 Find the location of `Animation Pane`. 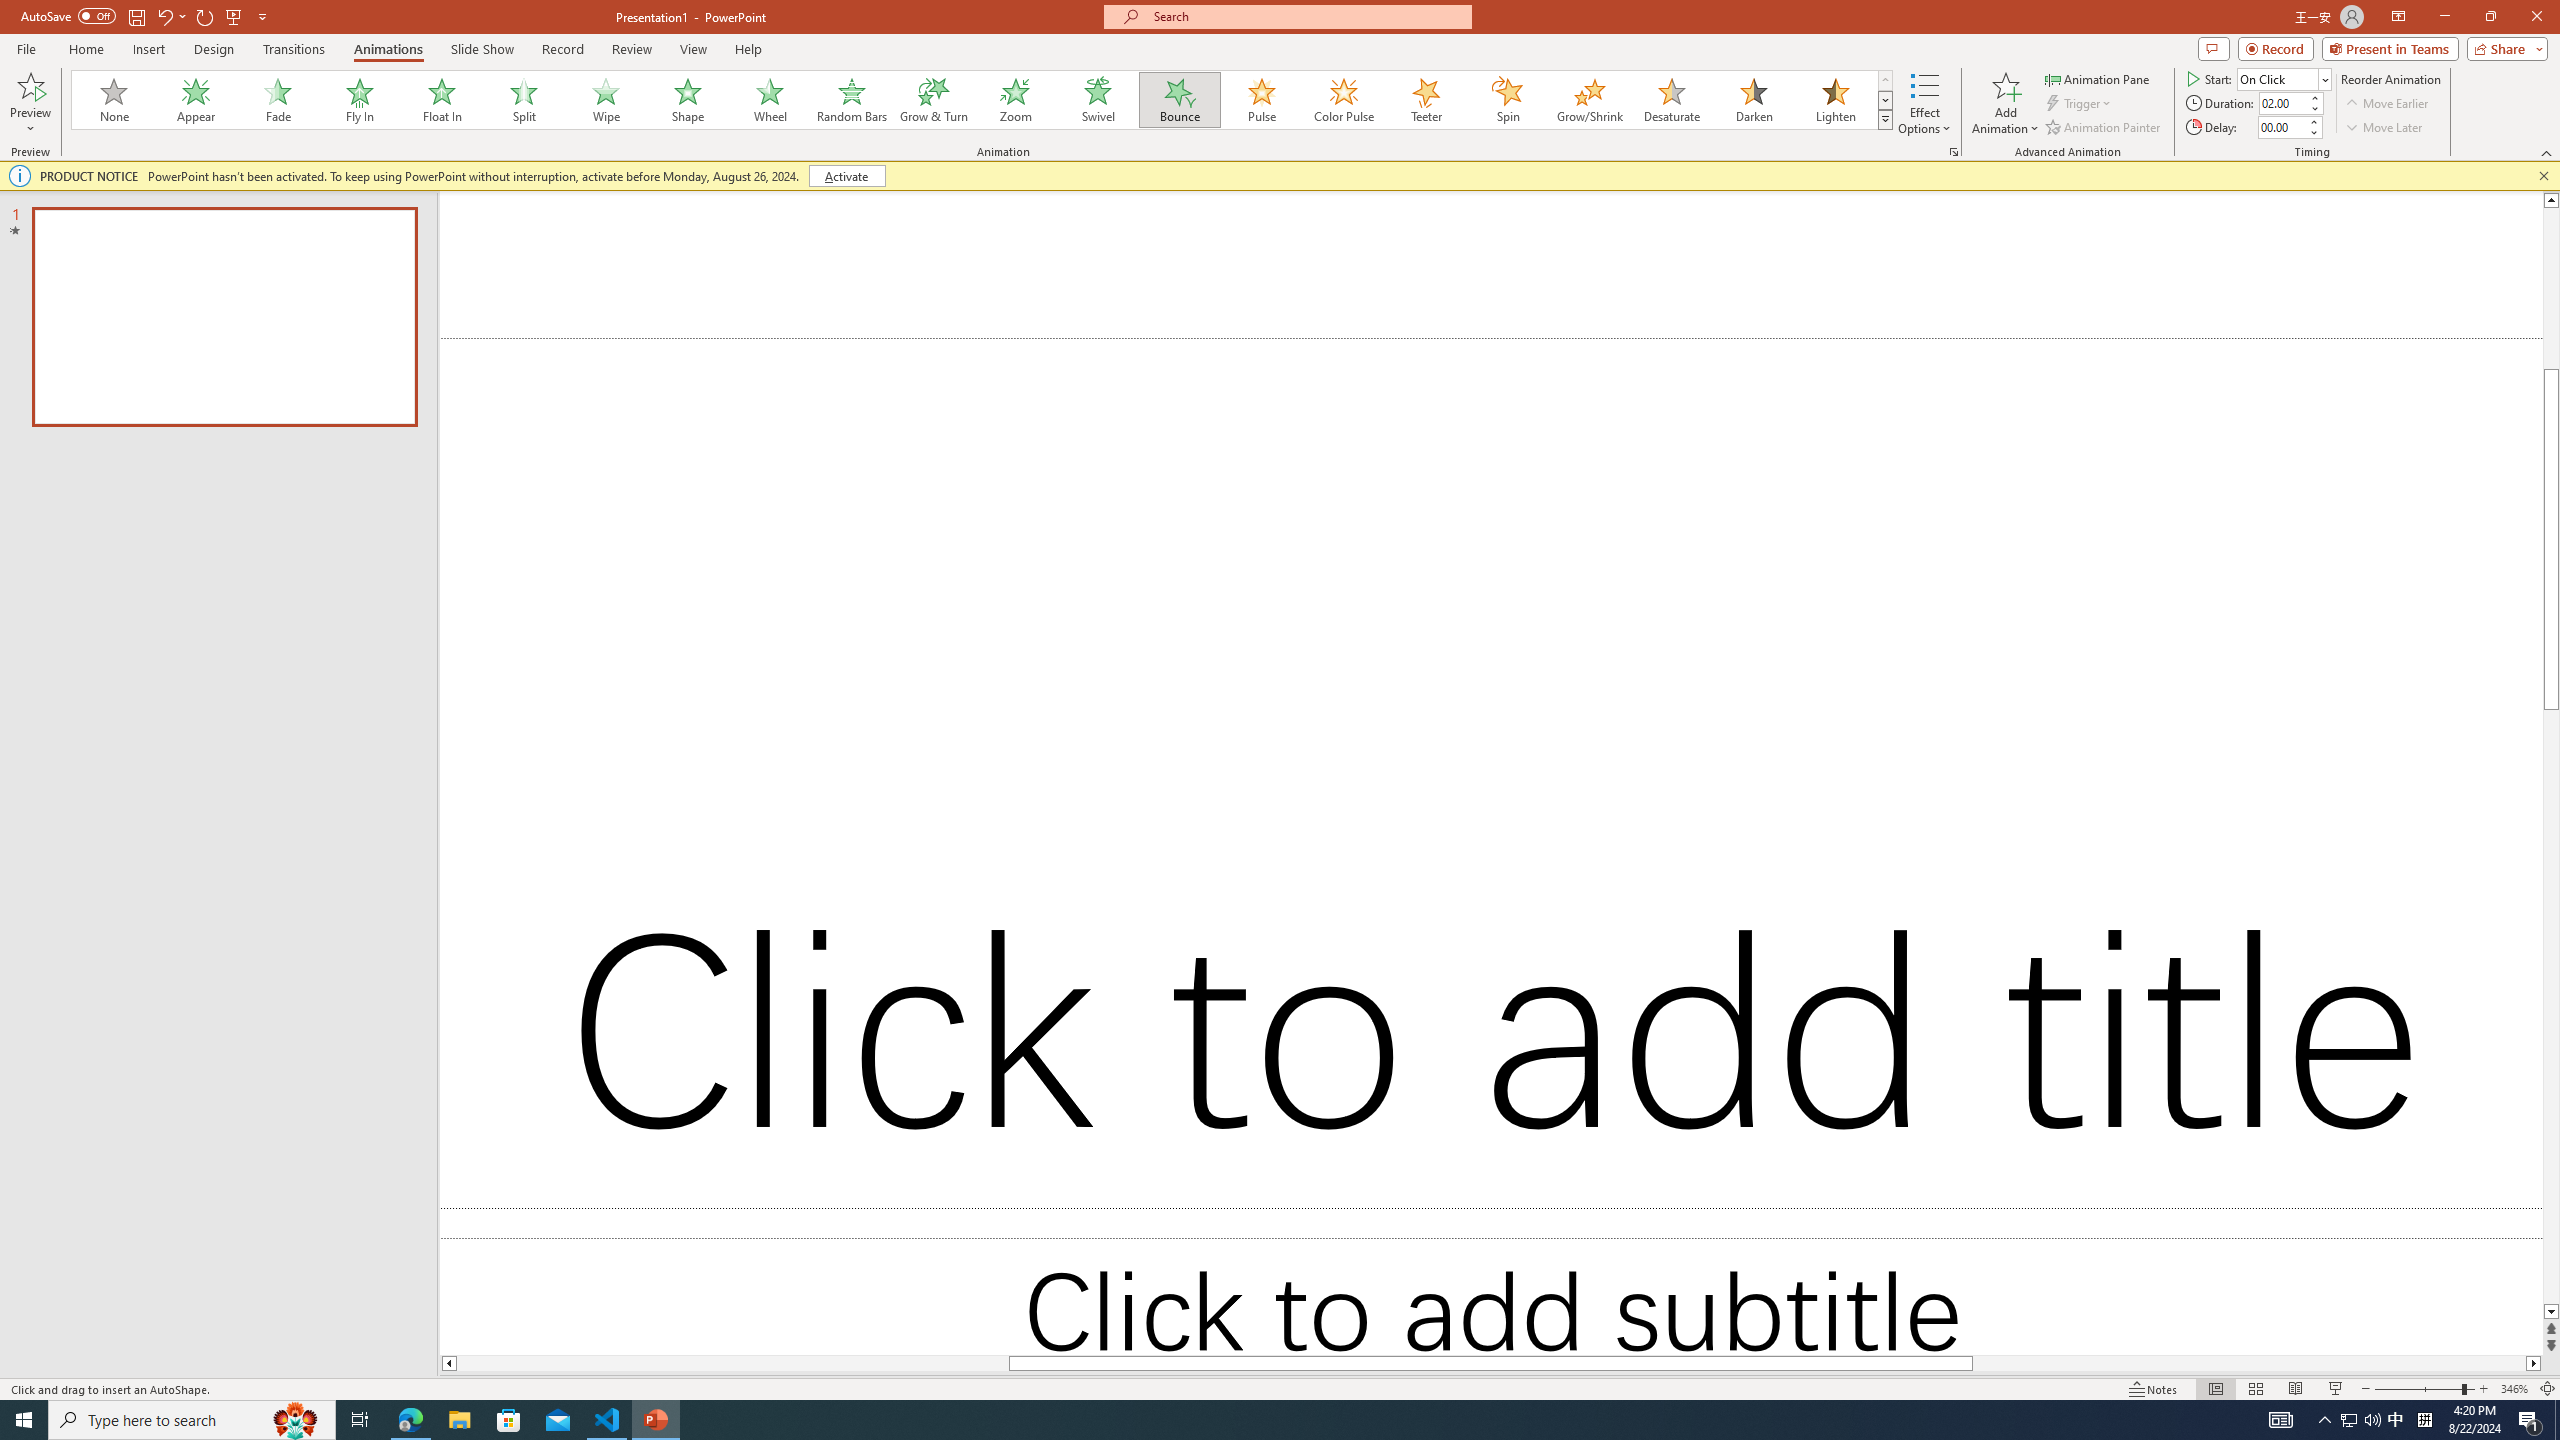

Animation Pane is located at coordinates (2098, 78).